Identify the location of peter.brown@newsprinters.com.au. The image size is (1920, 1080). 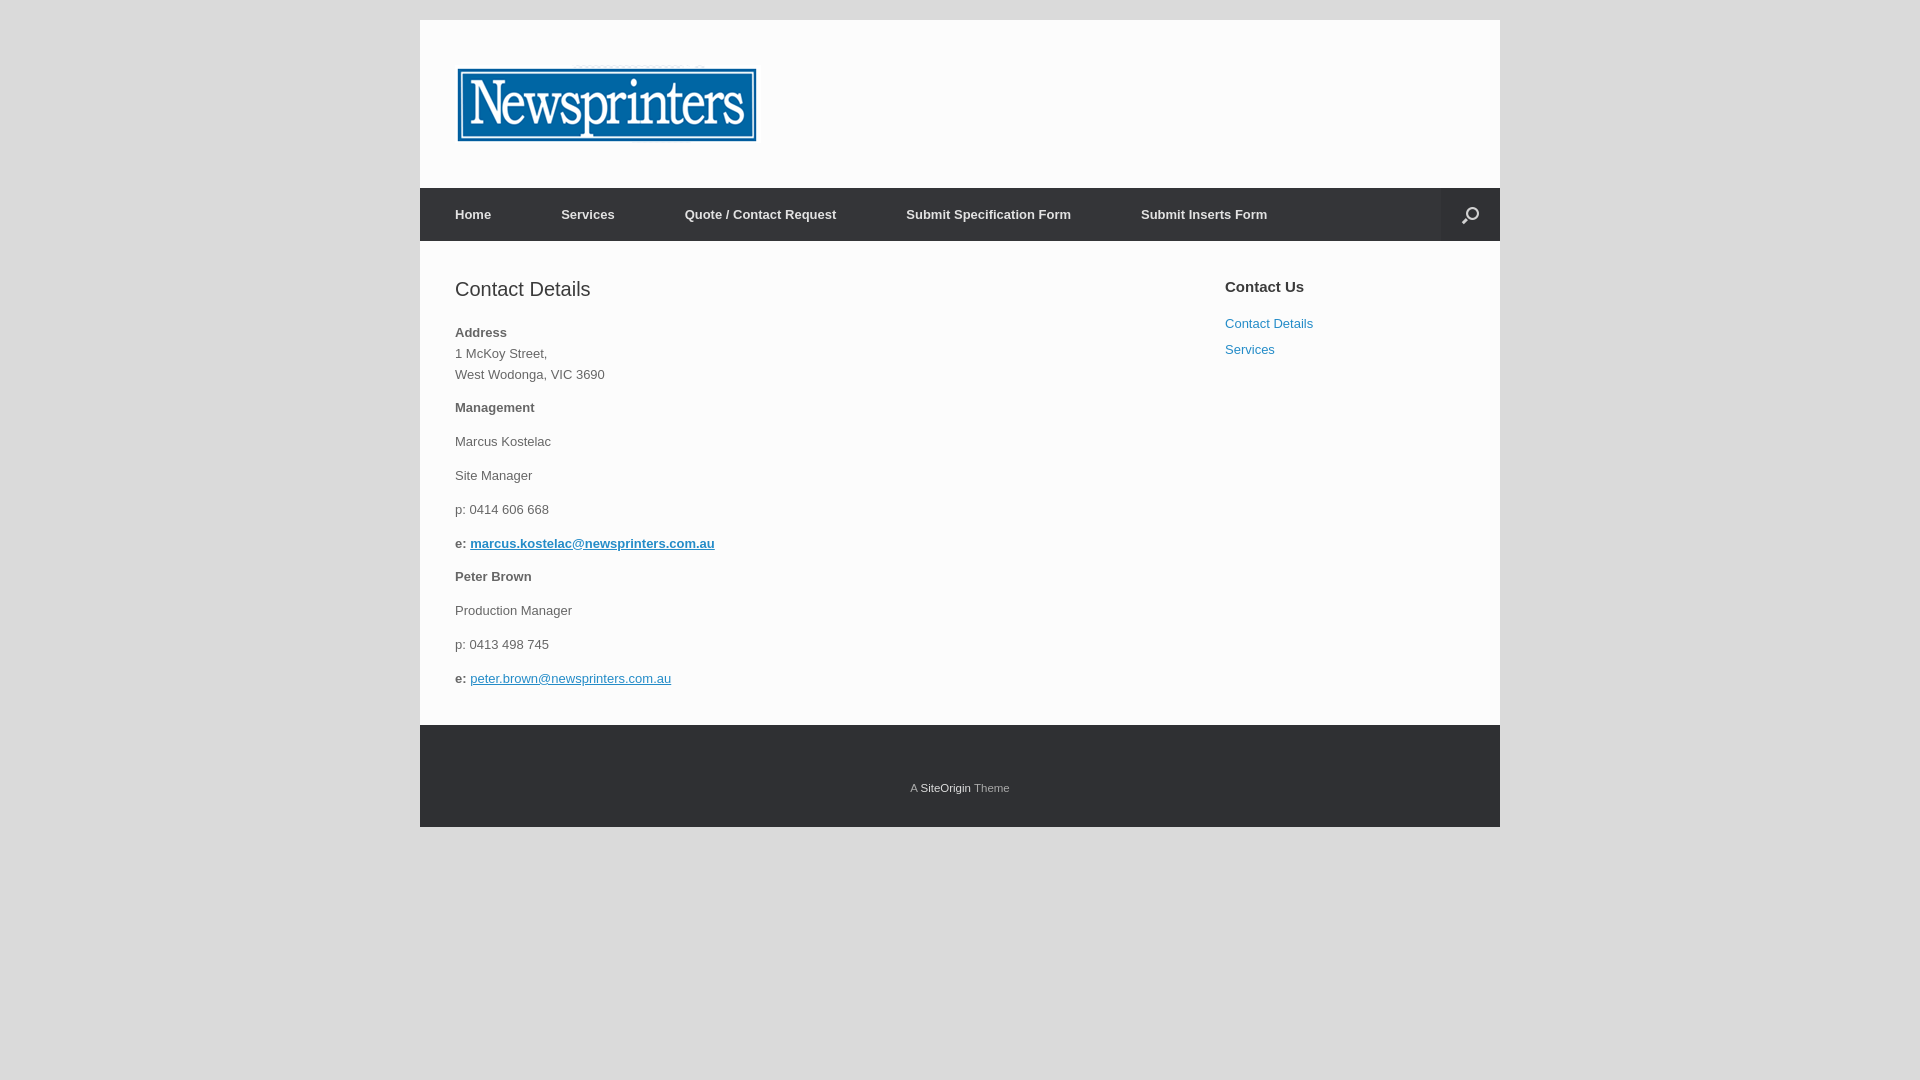
(570, 678).